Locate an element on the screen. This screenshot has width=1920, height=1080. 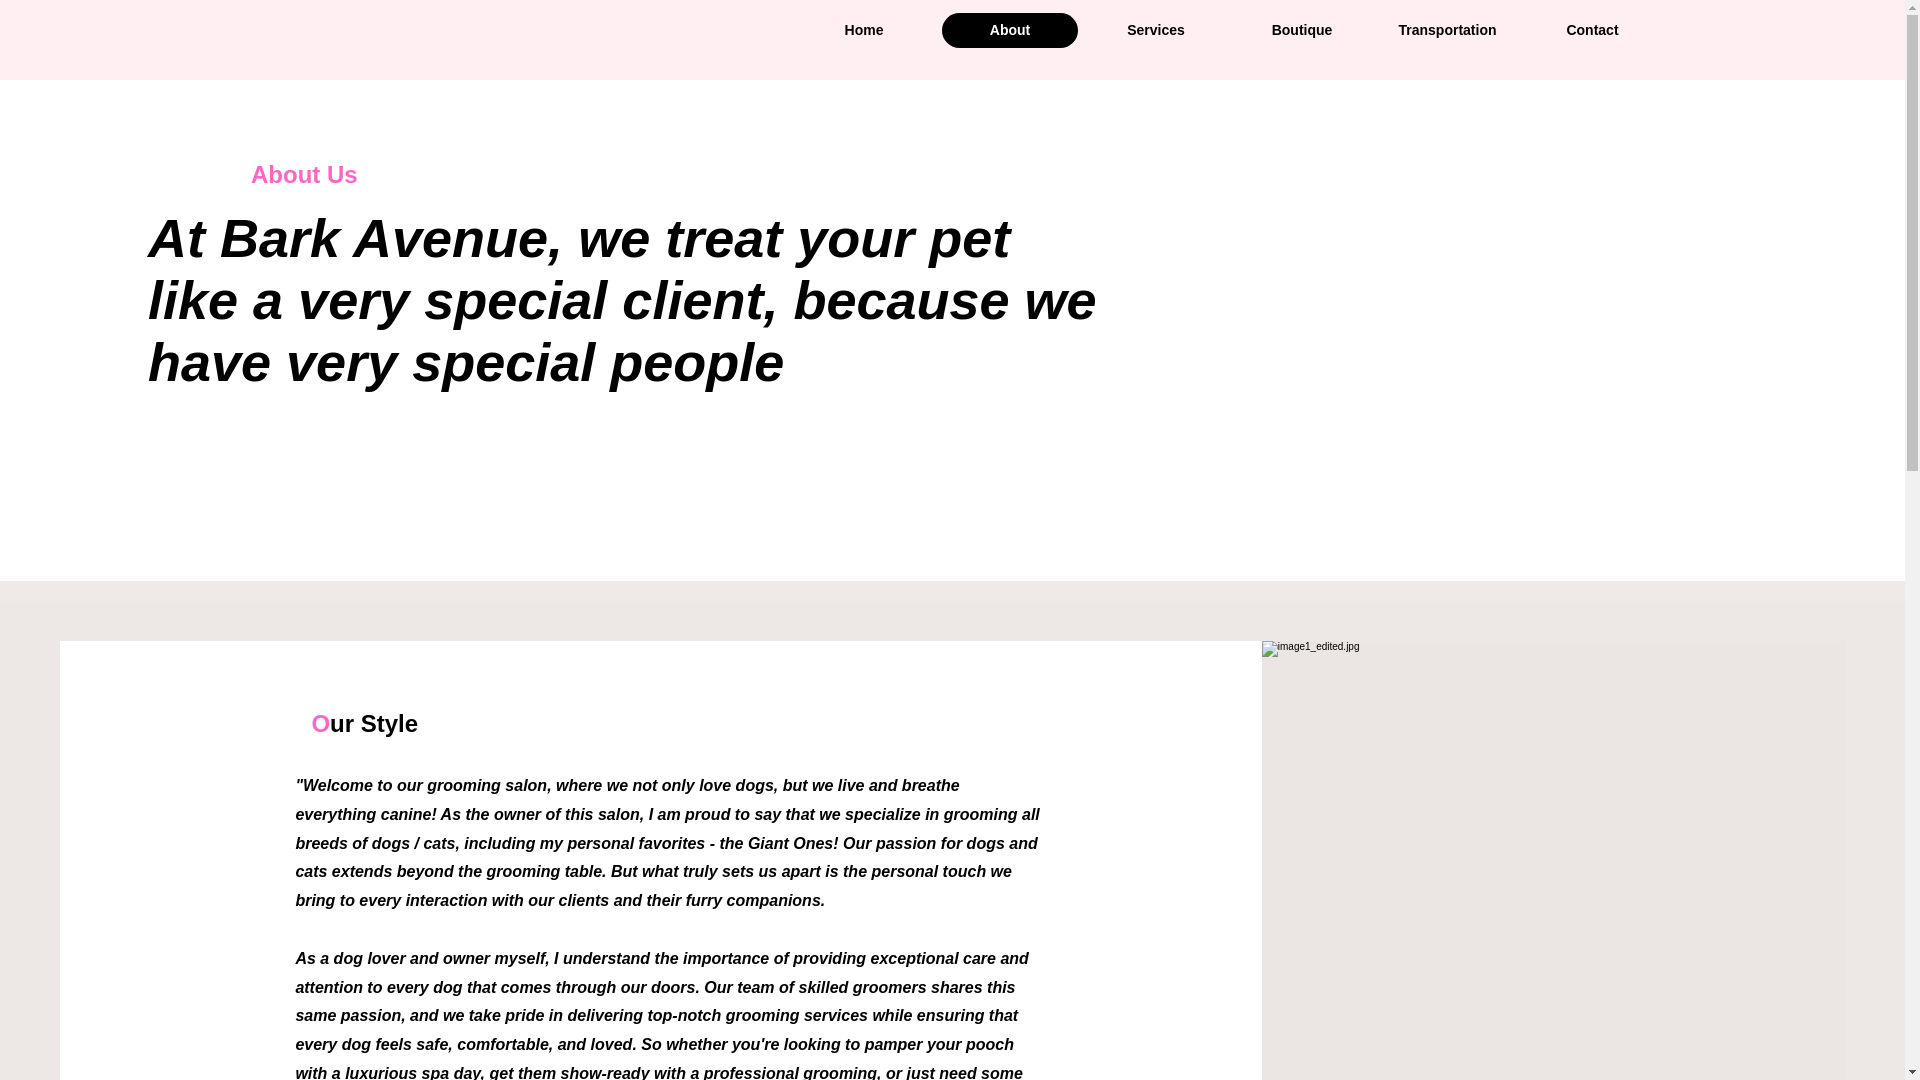
Boutique is located at coordinates (1302, 30).